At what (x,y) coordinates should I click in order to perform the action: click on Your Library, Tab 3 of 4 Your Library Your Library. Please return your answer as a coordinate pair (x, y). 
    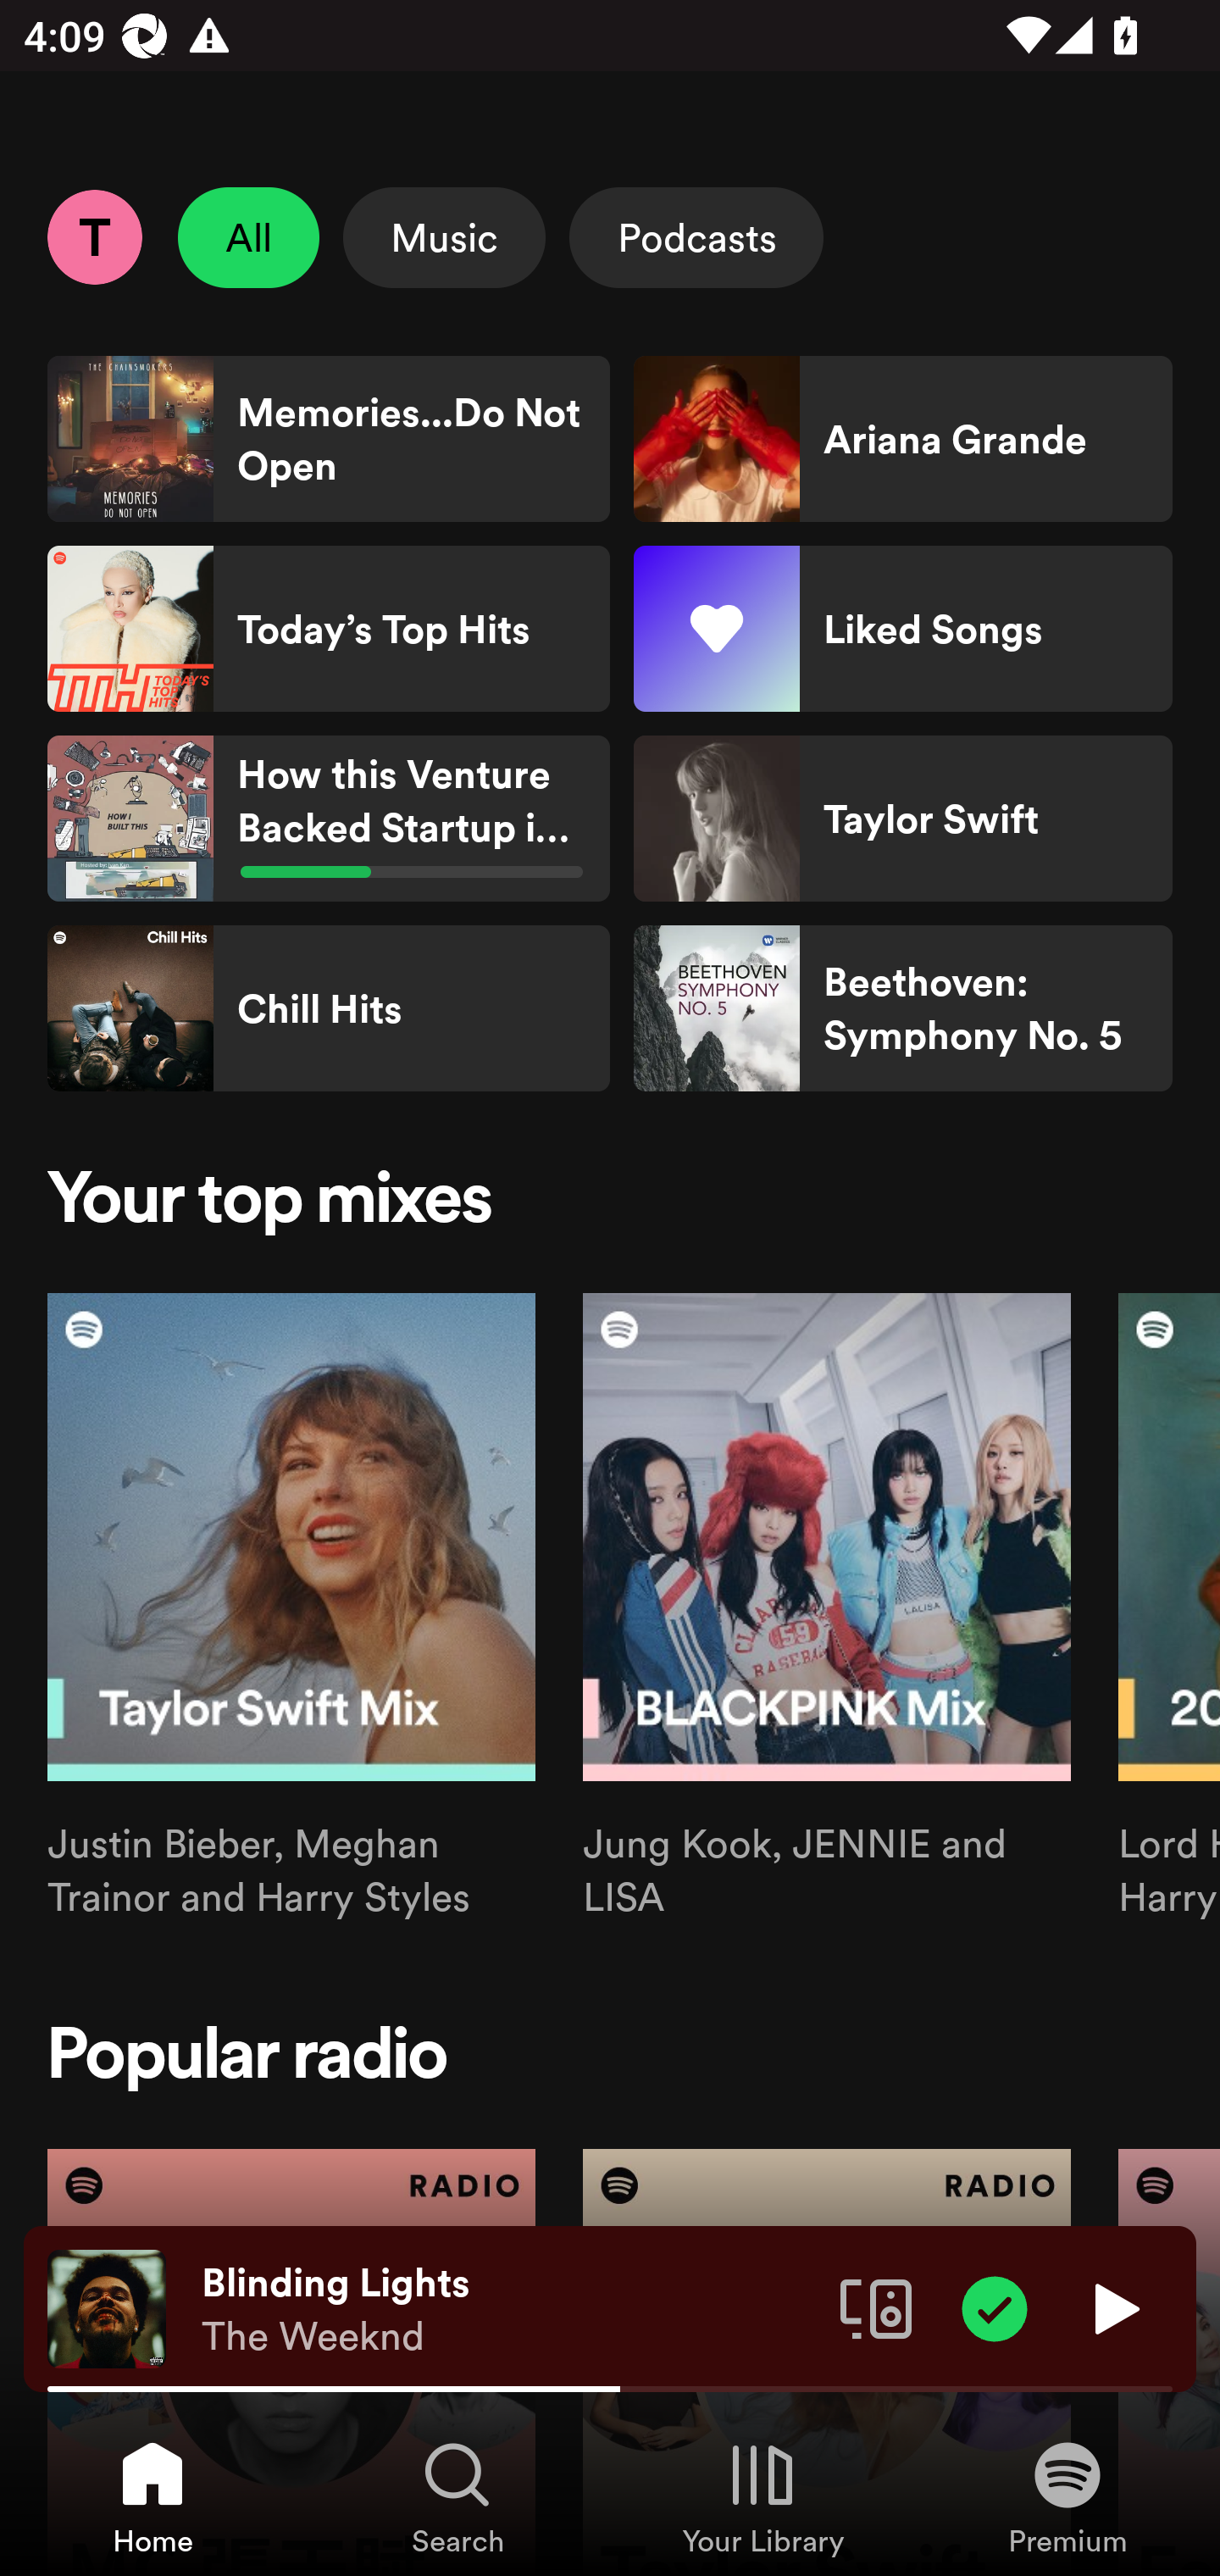
    Looking at the image, I should click on (762, 2496).